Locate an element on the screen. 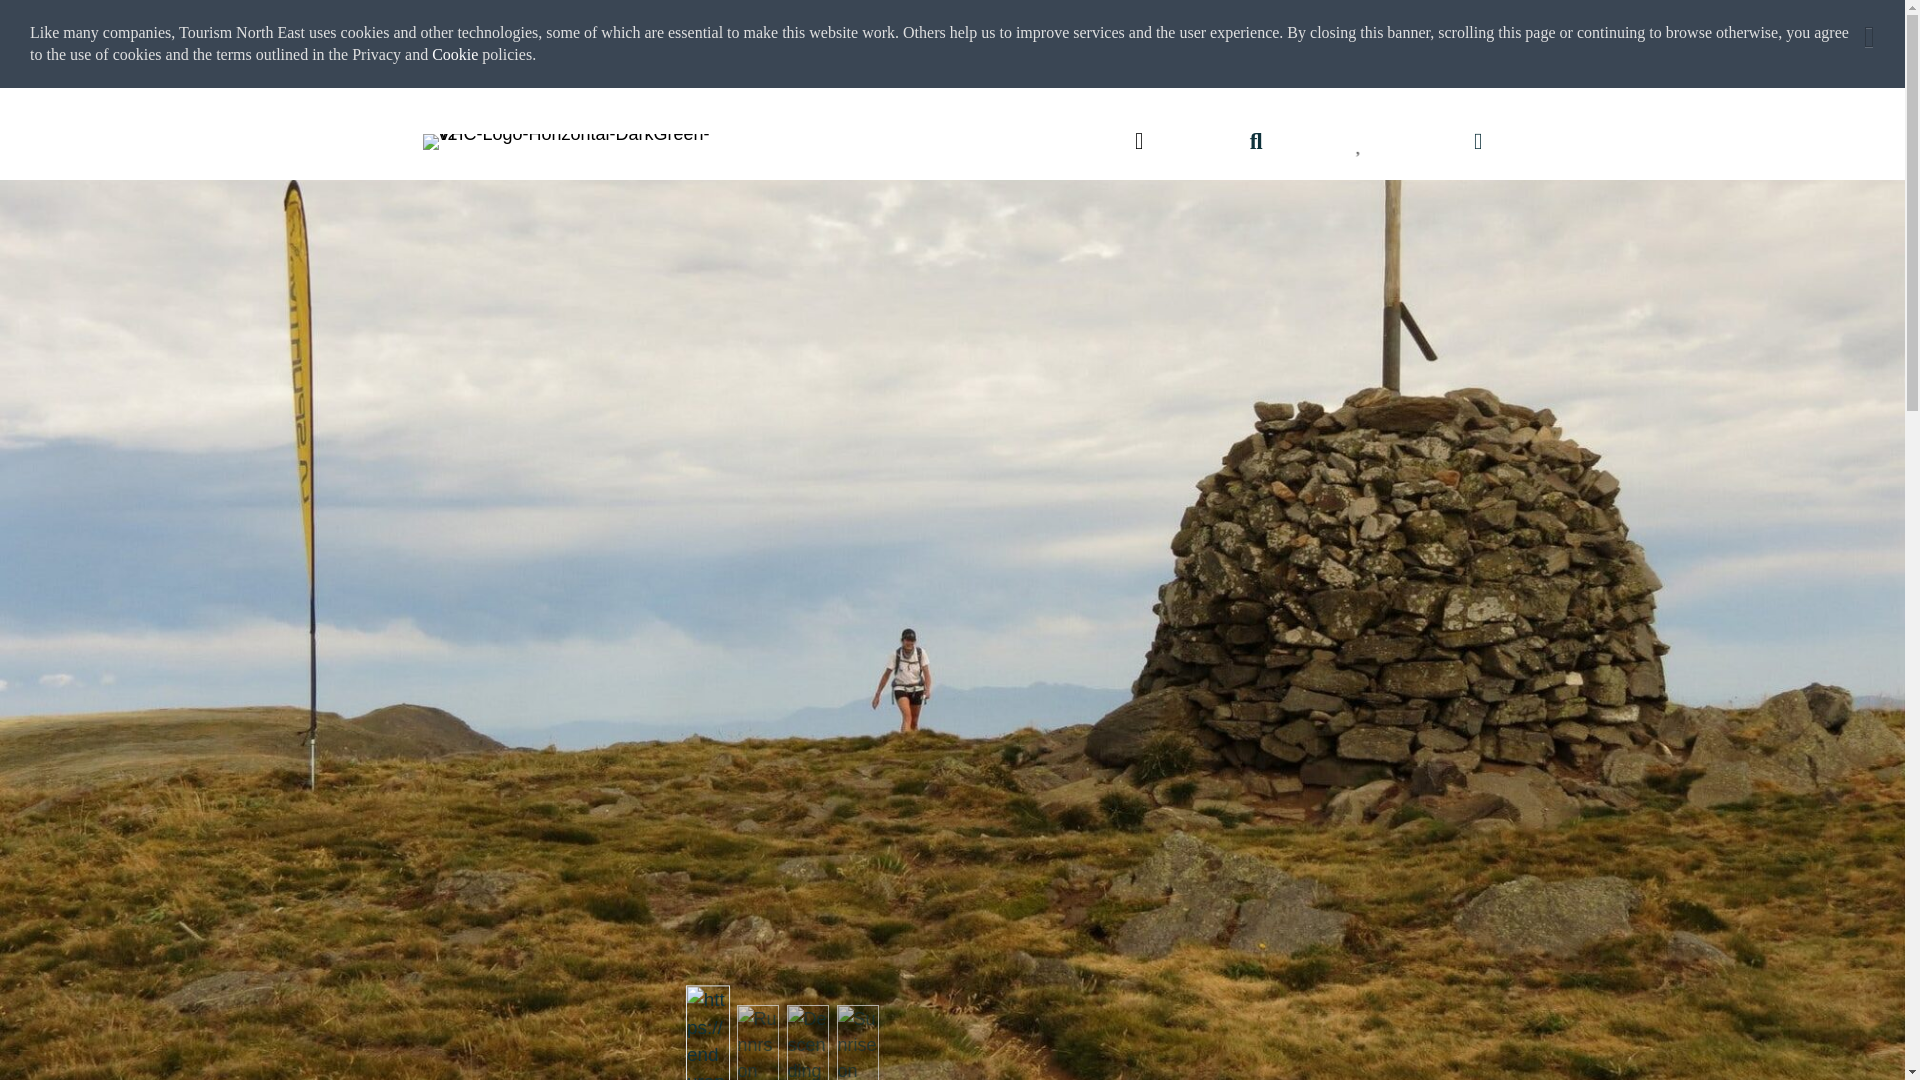  Like and share your Wishlist is located at coordinates (1360, 140).